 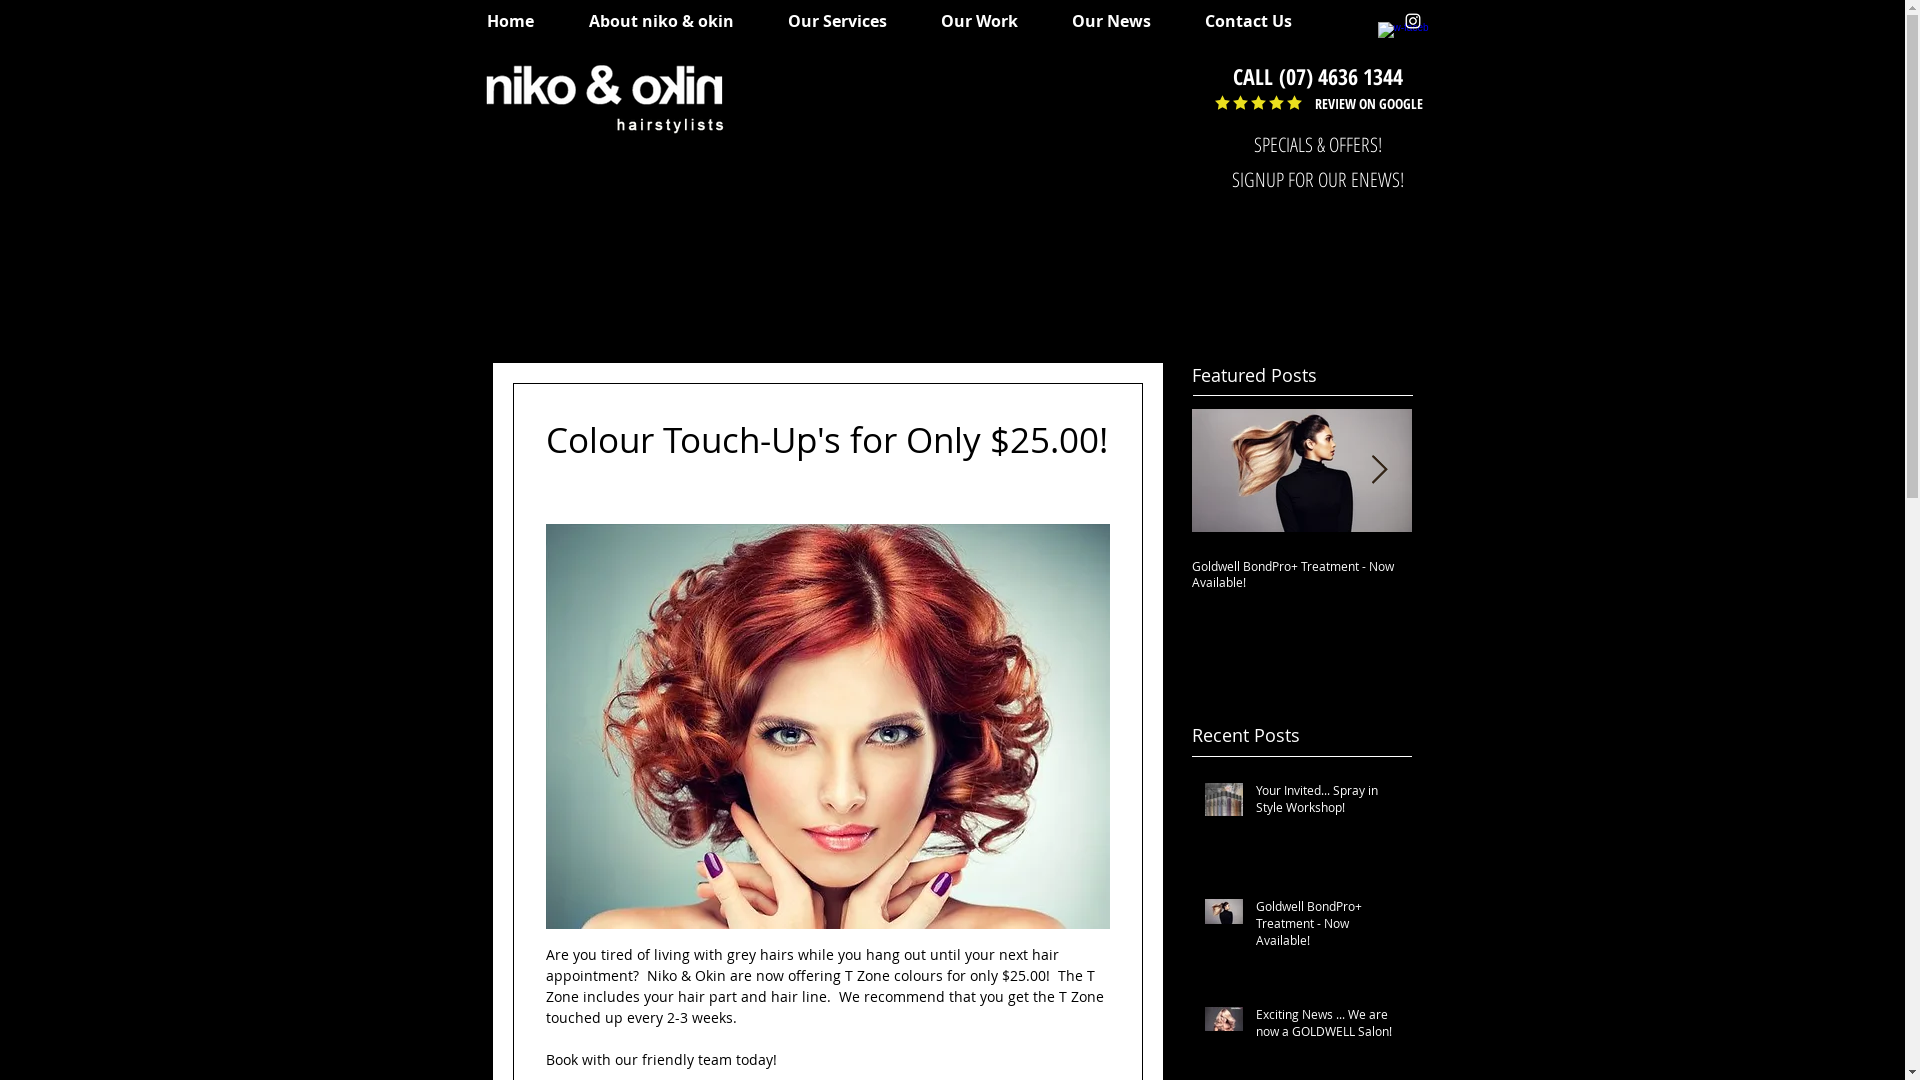 I want to click on Home, so click(x=520, y=21).